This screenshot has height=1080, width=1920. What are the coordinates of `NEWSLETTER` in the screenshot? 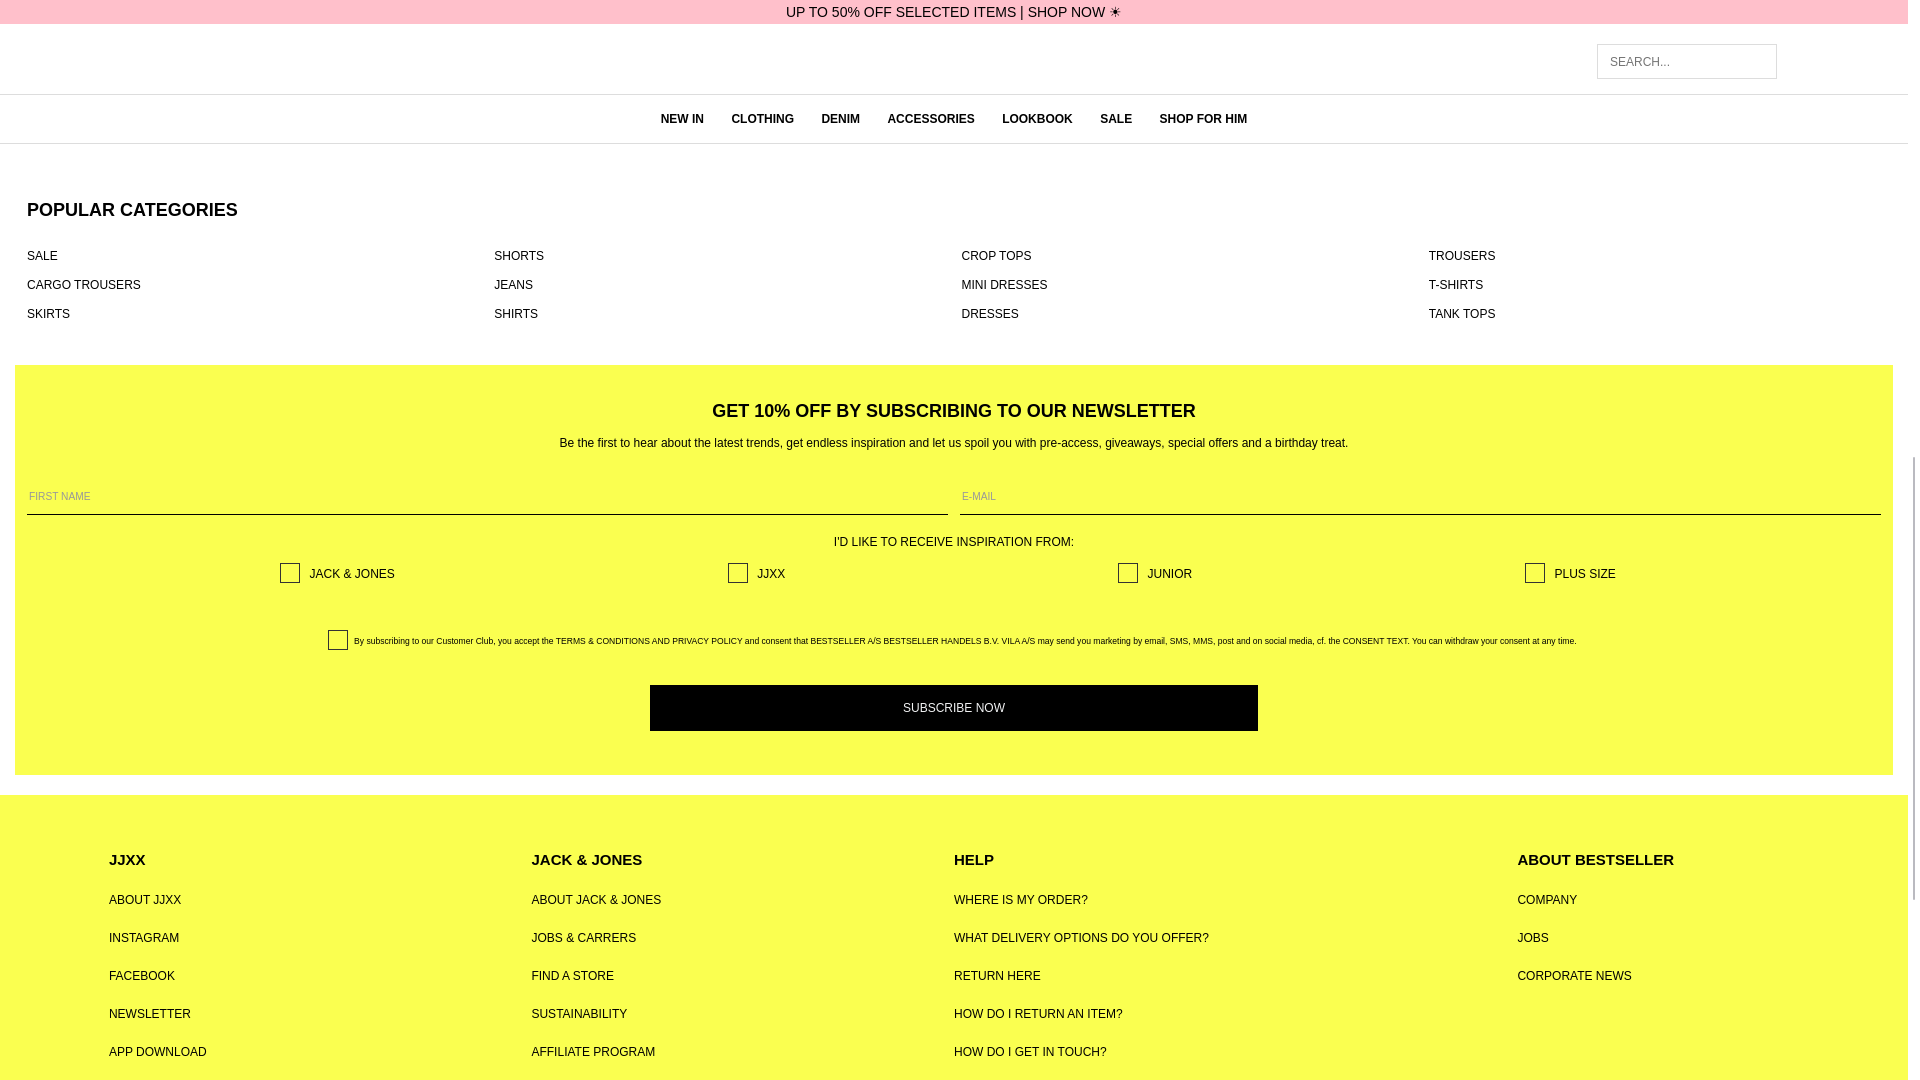 It's located at (150, 1013).